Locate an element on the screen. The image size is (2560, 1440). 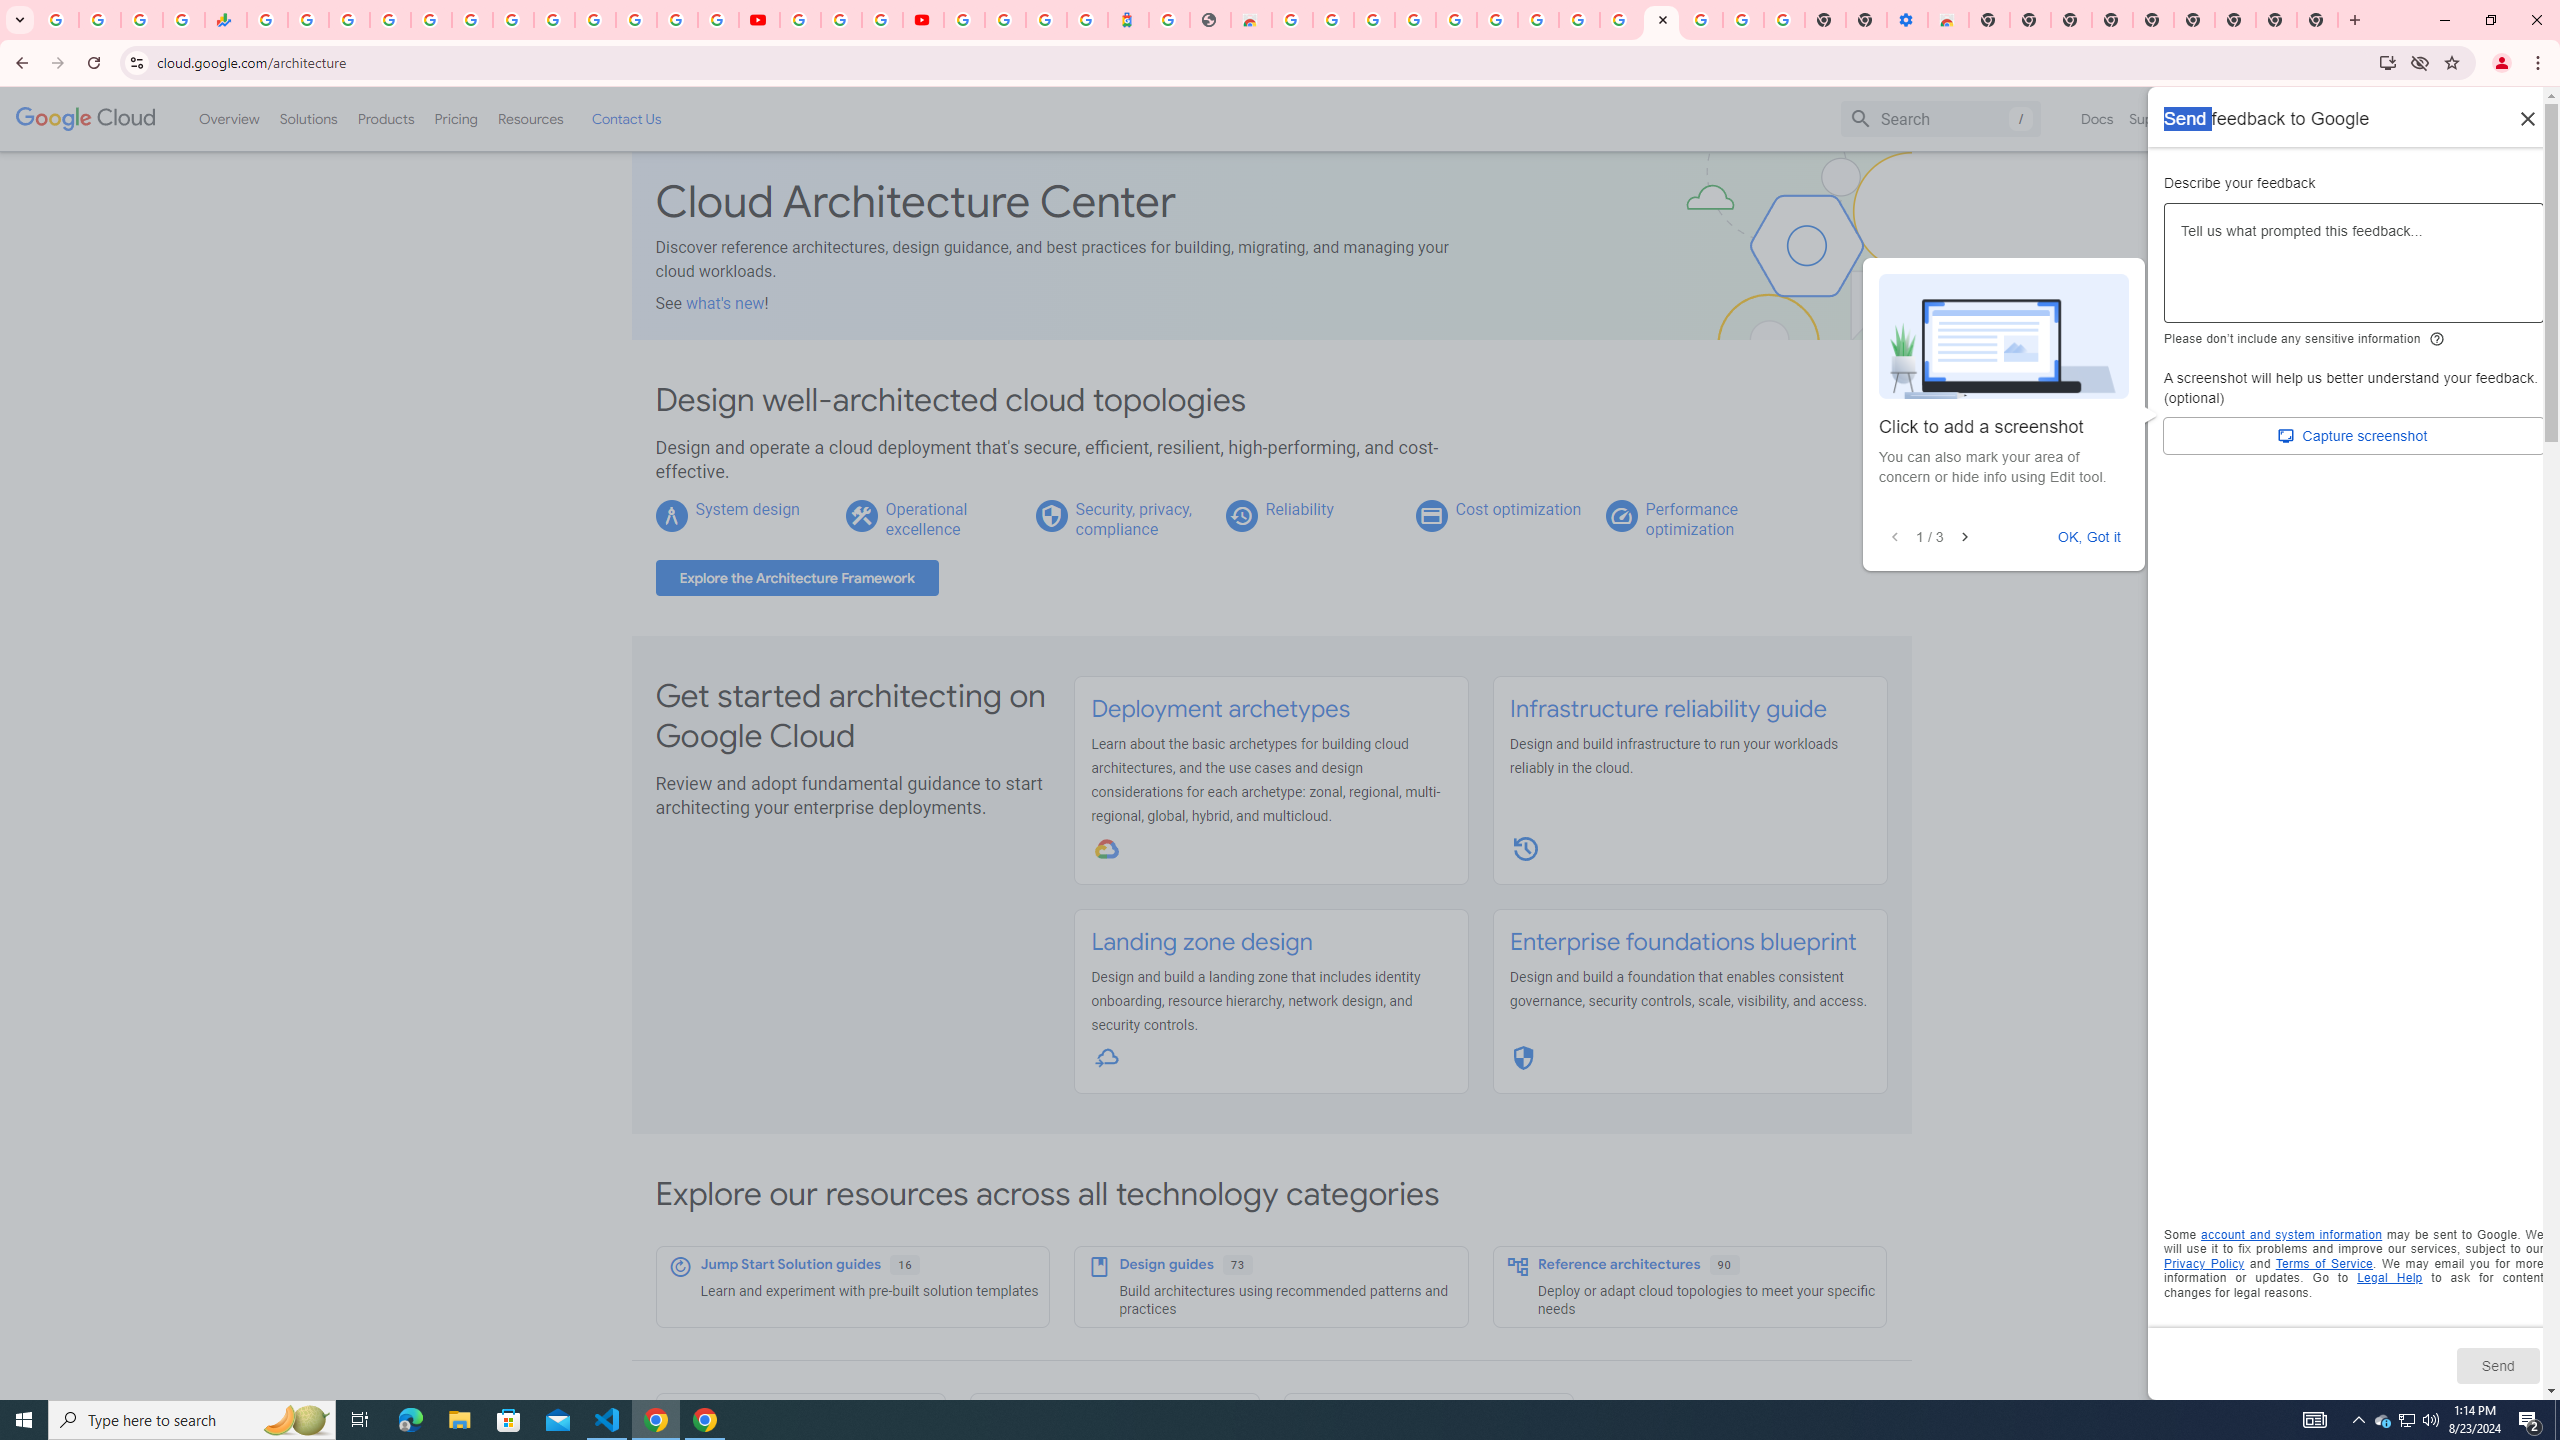
account and system information is located at coordinates (2292, 1235).